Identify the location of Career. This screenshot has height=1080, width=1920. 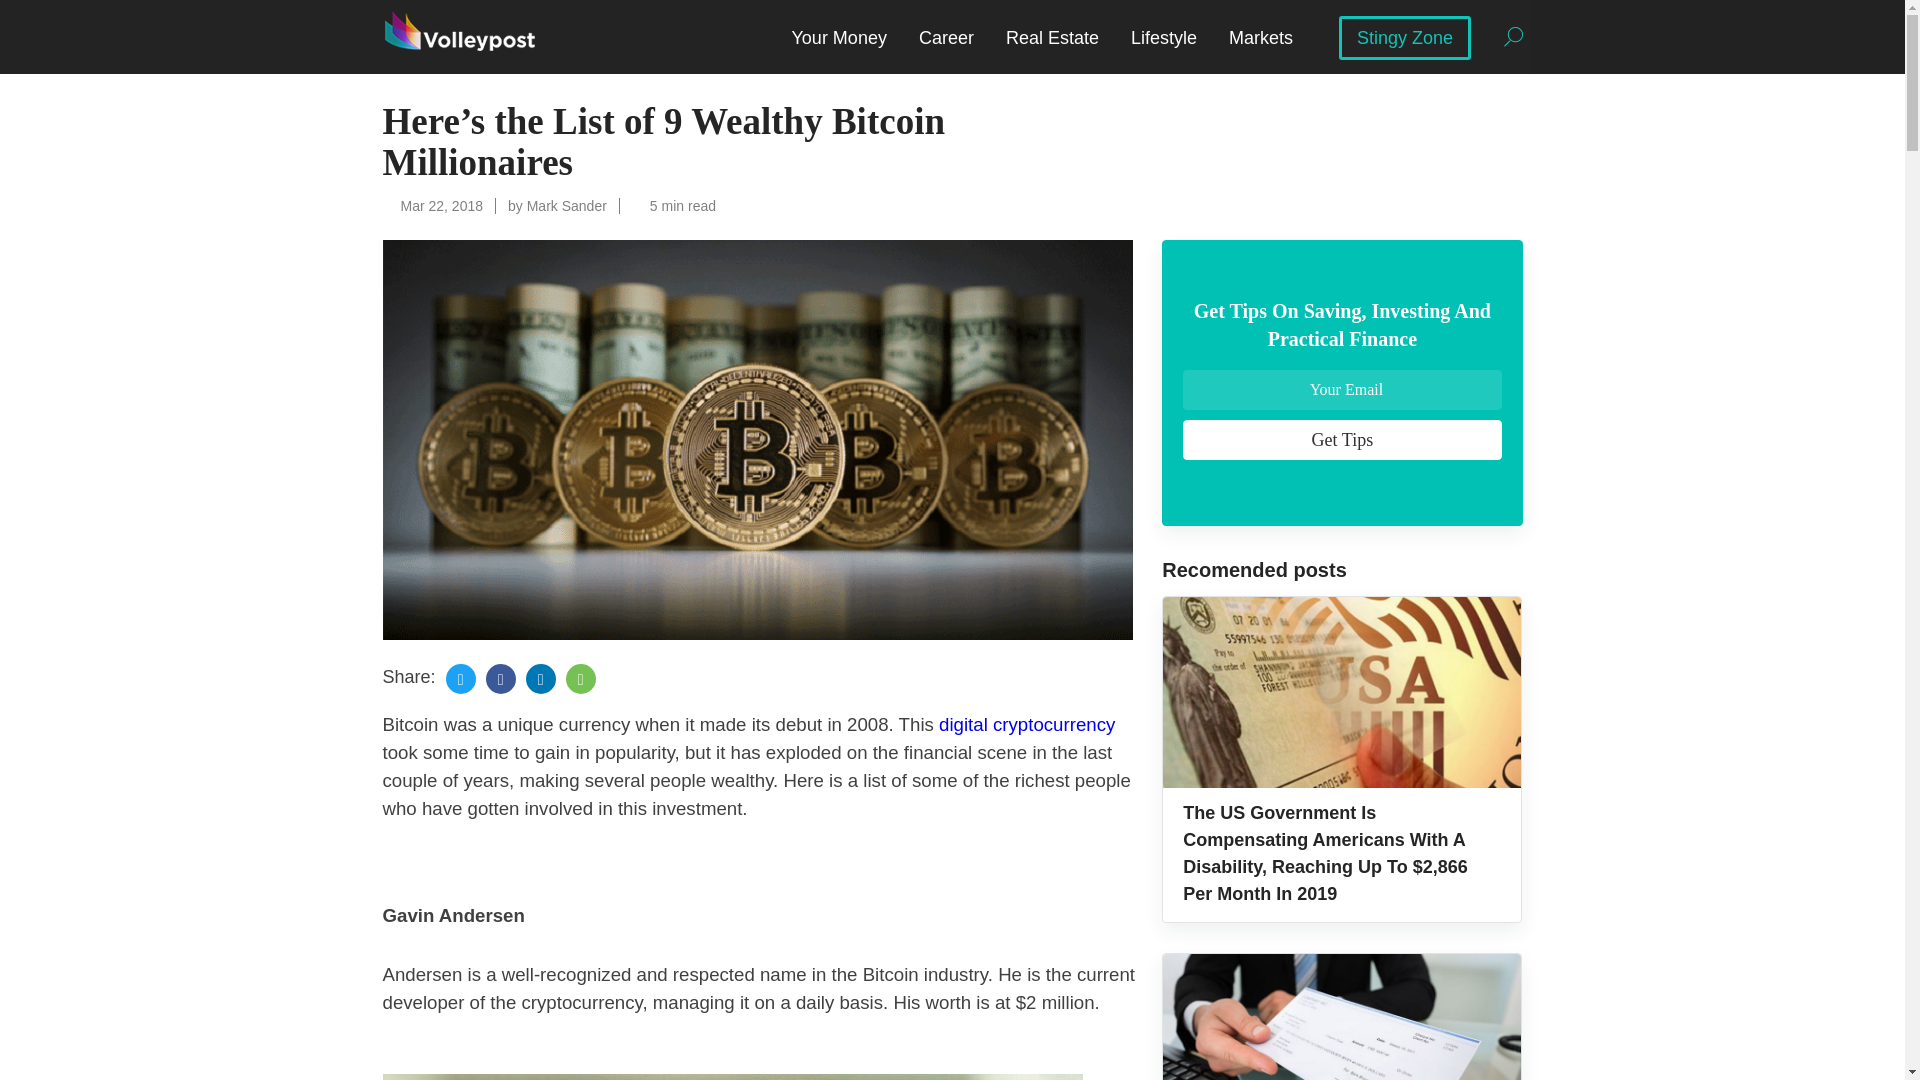
(946, 38).